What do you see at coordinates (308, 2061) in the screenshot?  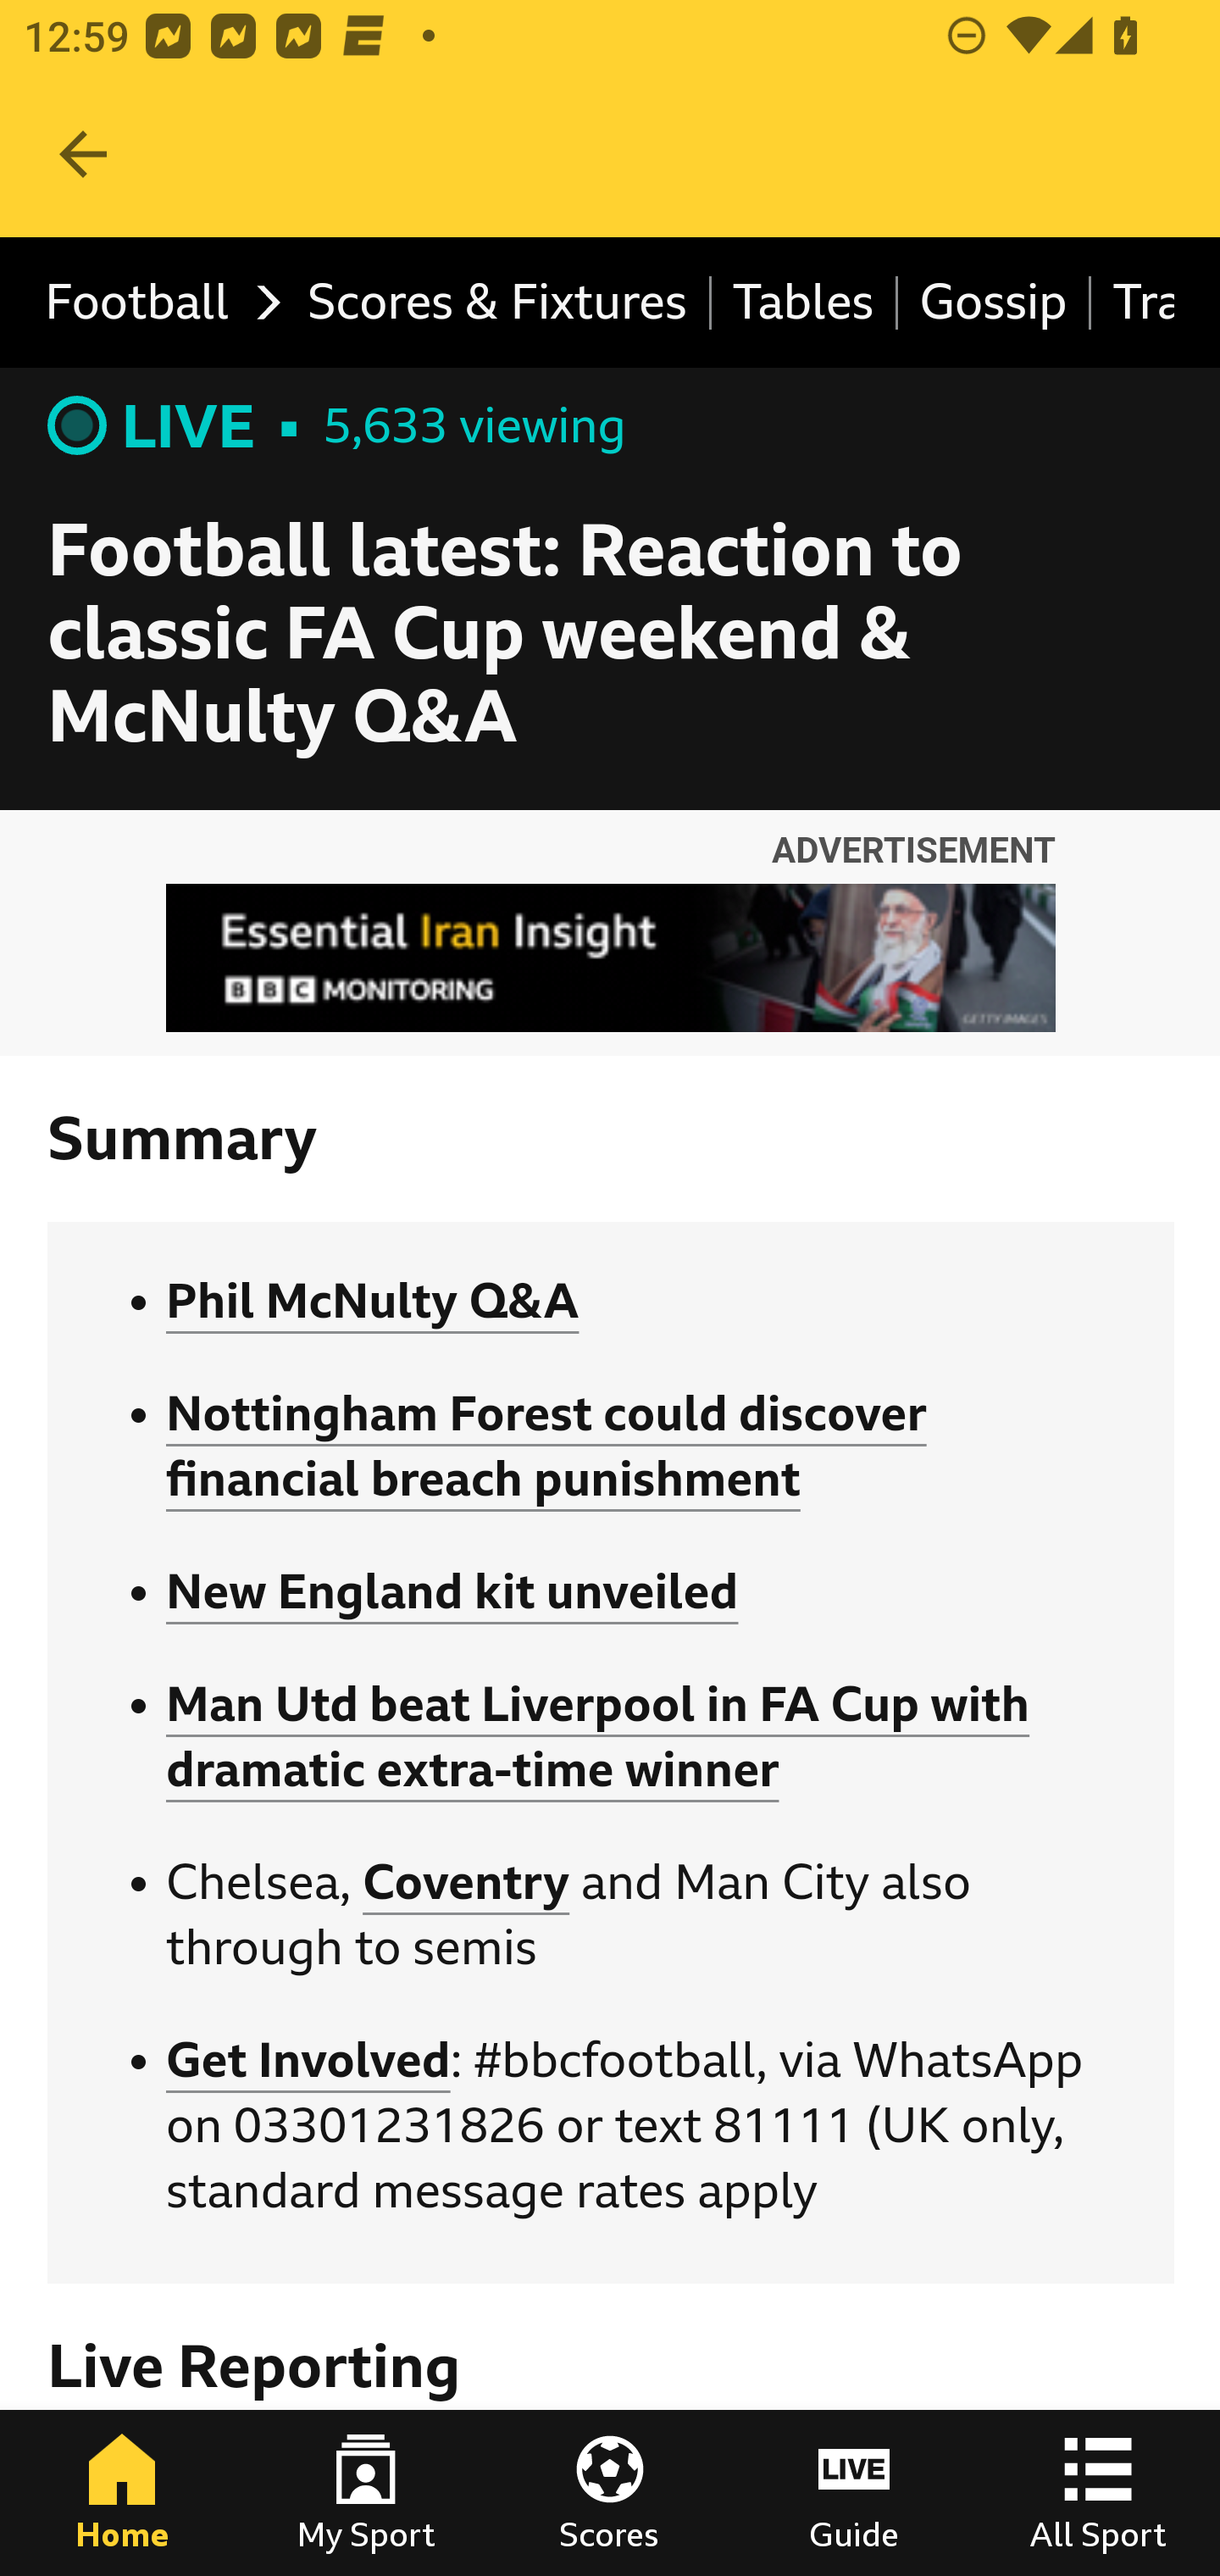 I see `Get Involved` at bounding box center [308, 2061].